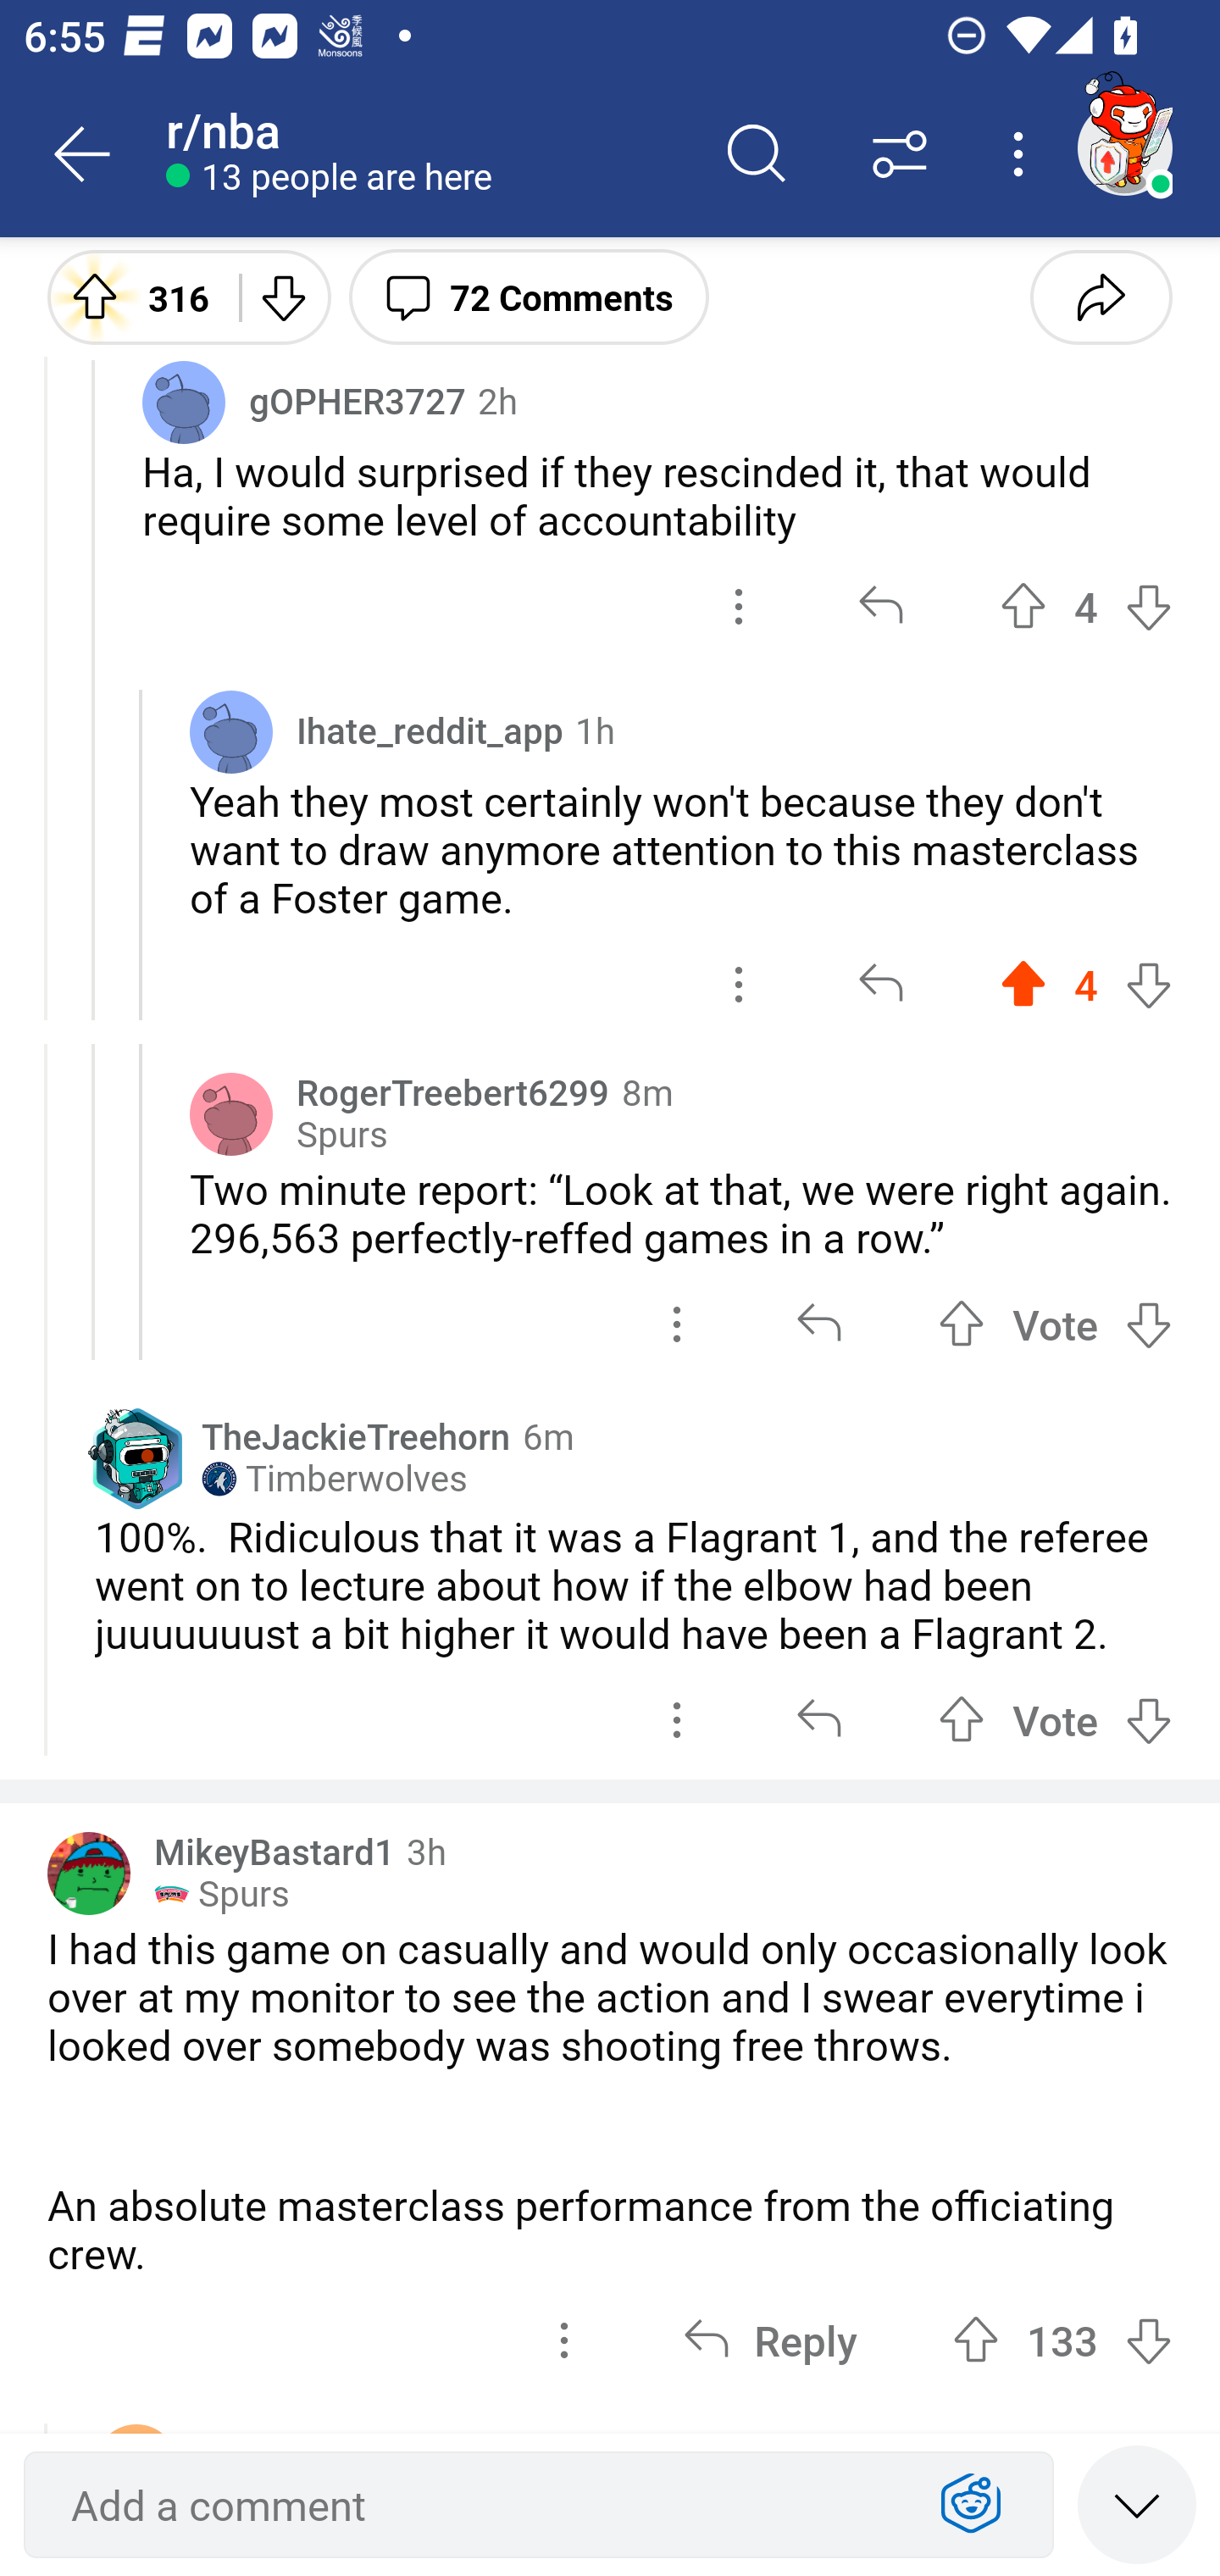  What do you see at coordinates (1056, 1720) in the screenshot?
I see `Upvote Vote Downvote` at bounding box center [1056, 1720].